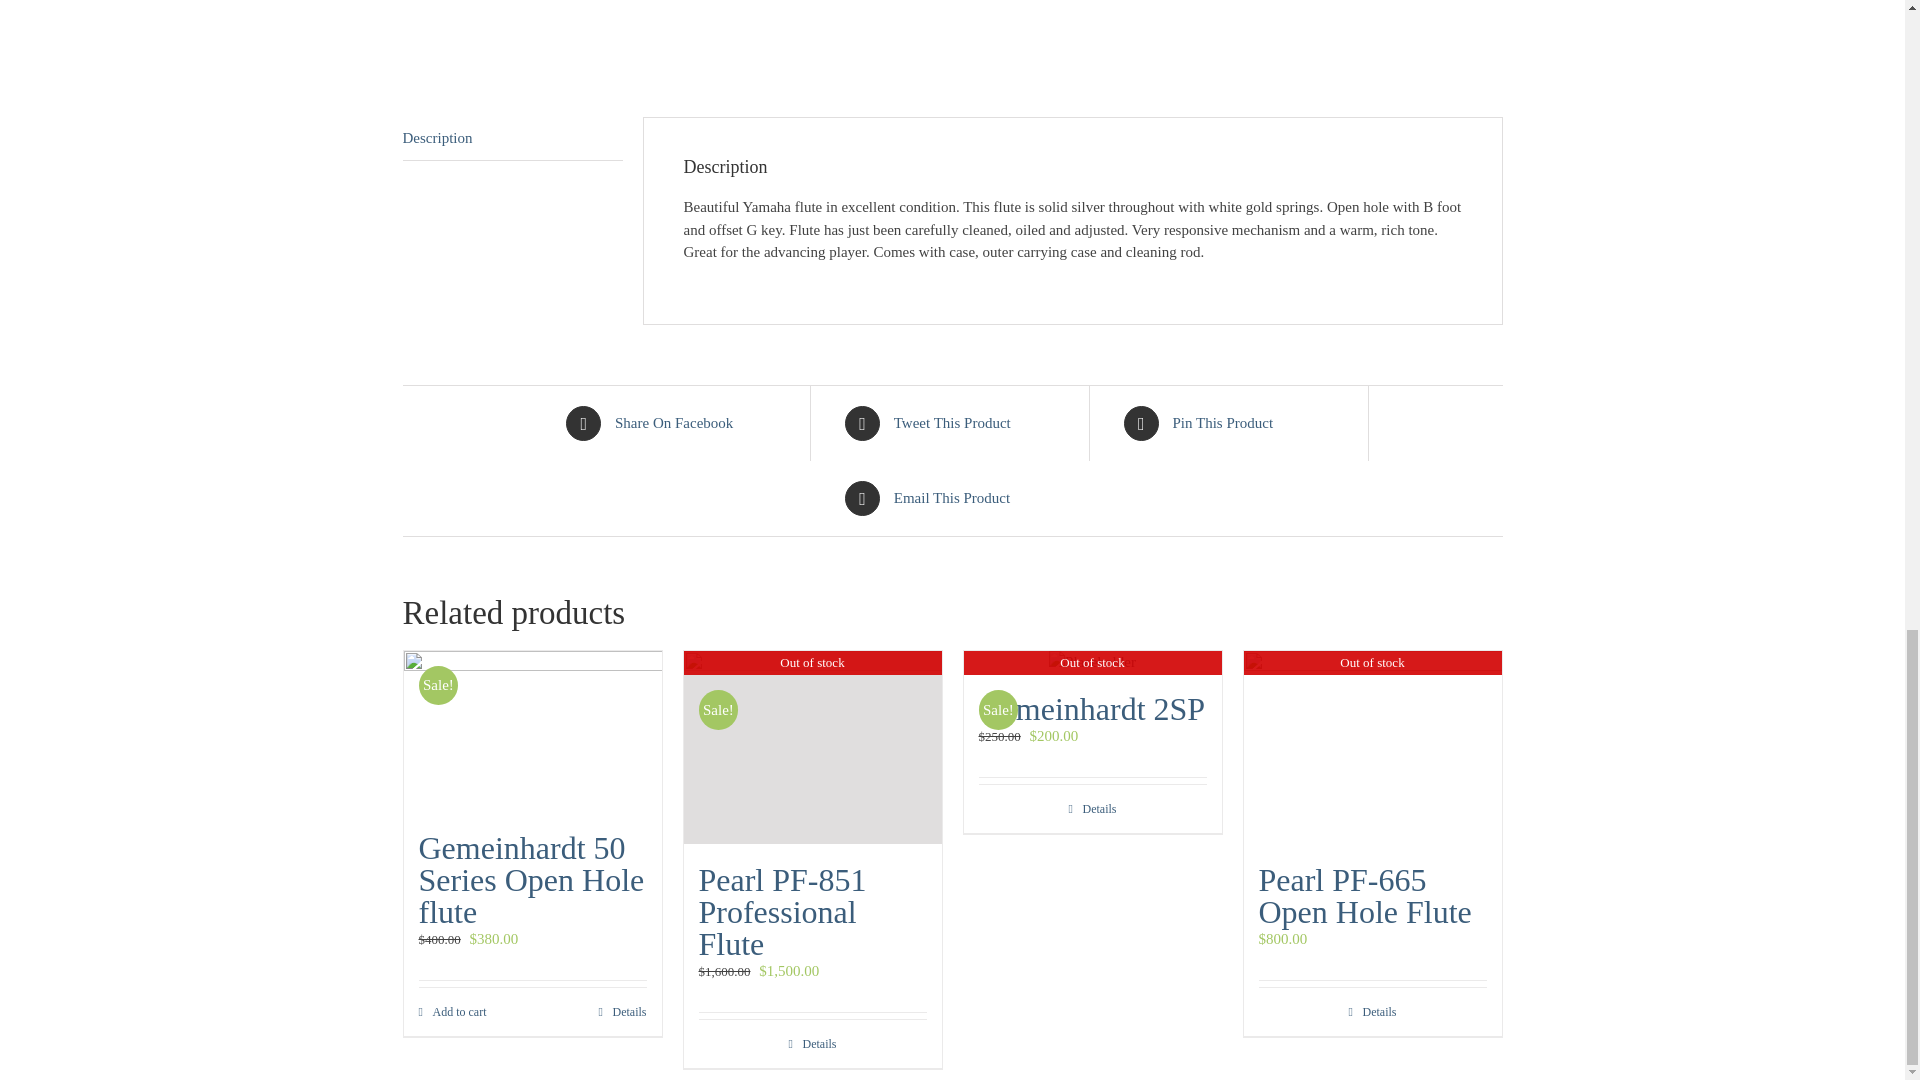  Describe the element at coordinates (952, 423) in the screenshot. I see `Pearl PF-665 Open Hole Flute` at that location.